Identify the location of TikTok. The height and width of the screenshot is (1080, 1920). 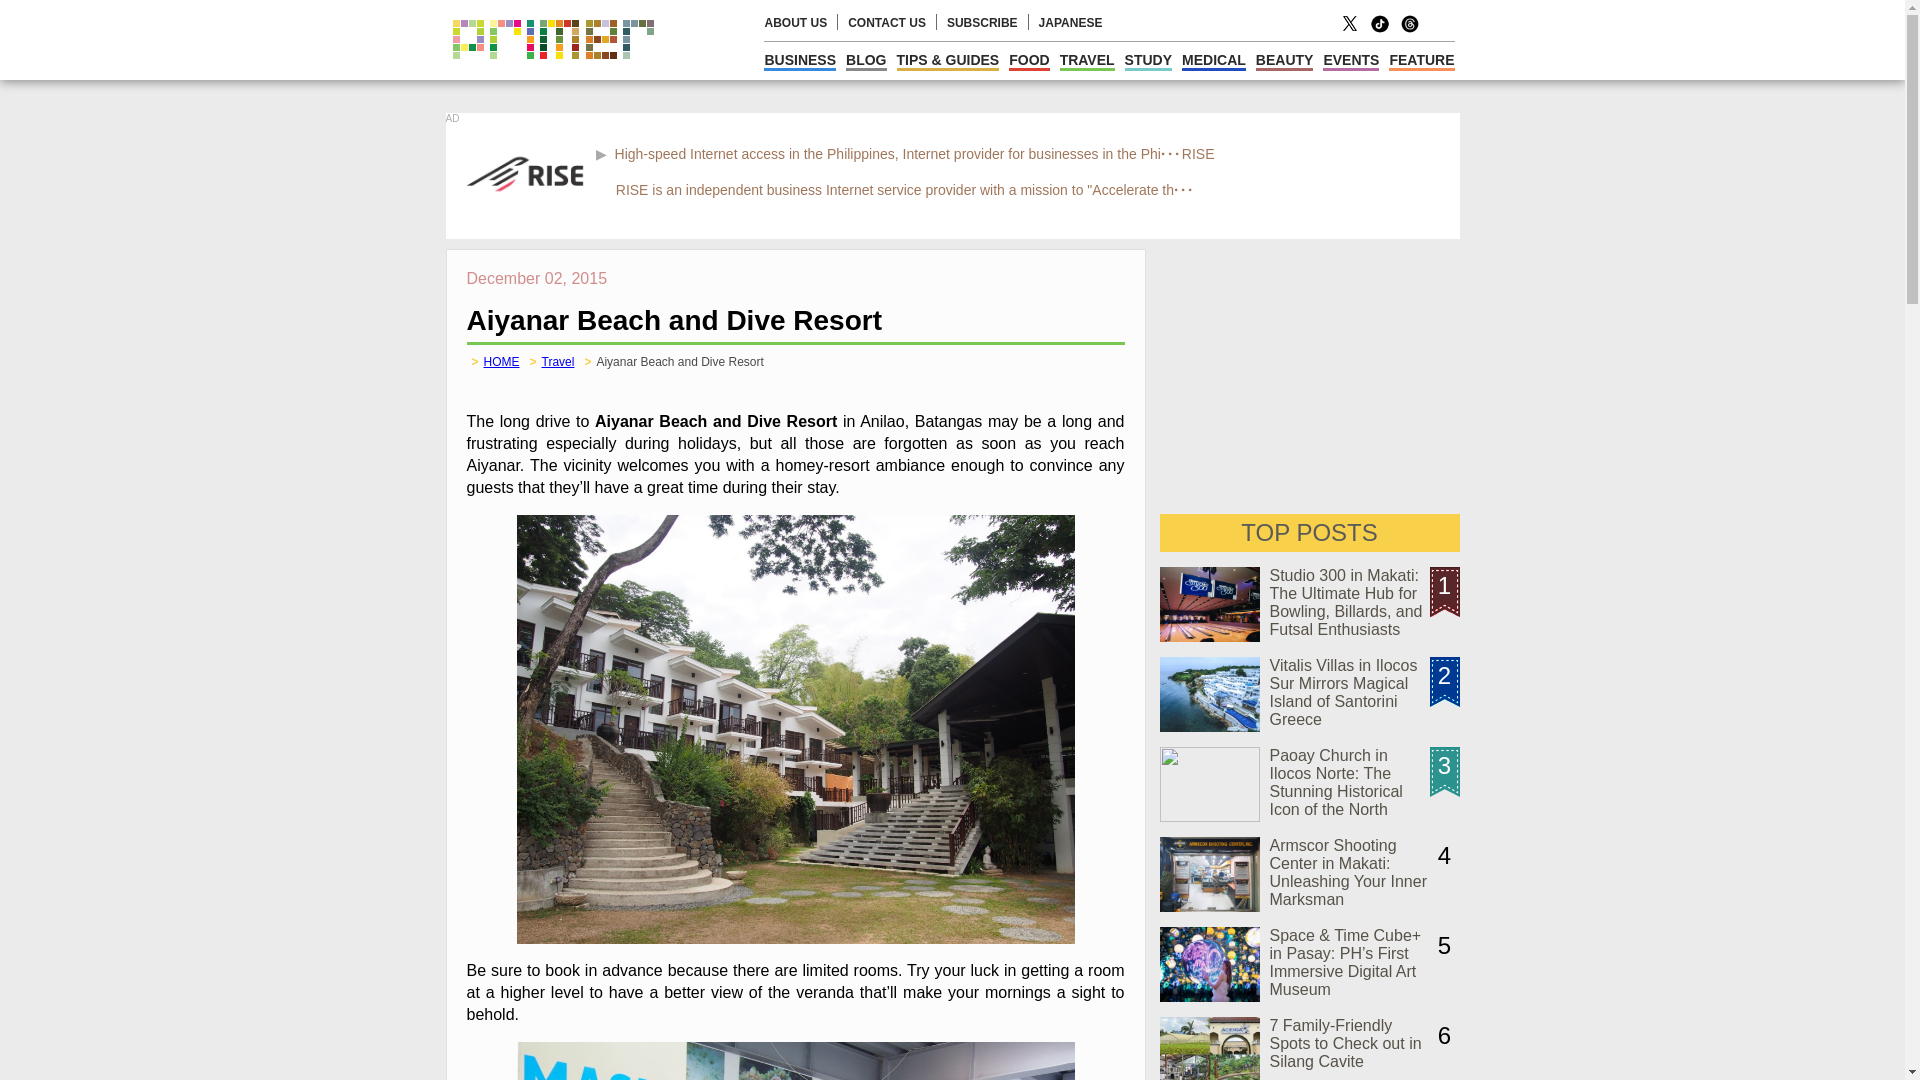
(1380, 30).